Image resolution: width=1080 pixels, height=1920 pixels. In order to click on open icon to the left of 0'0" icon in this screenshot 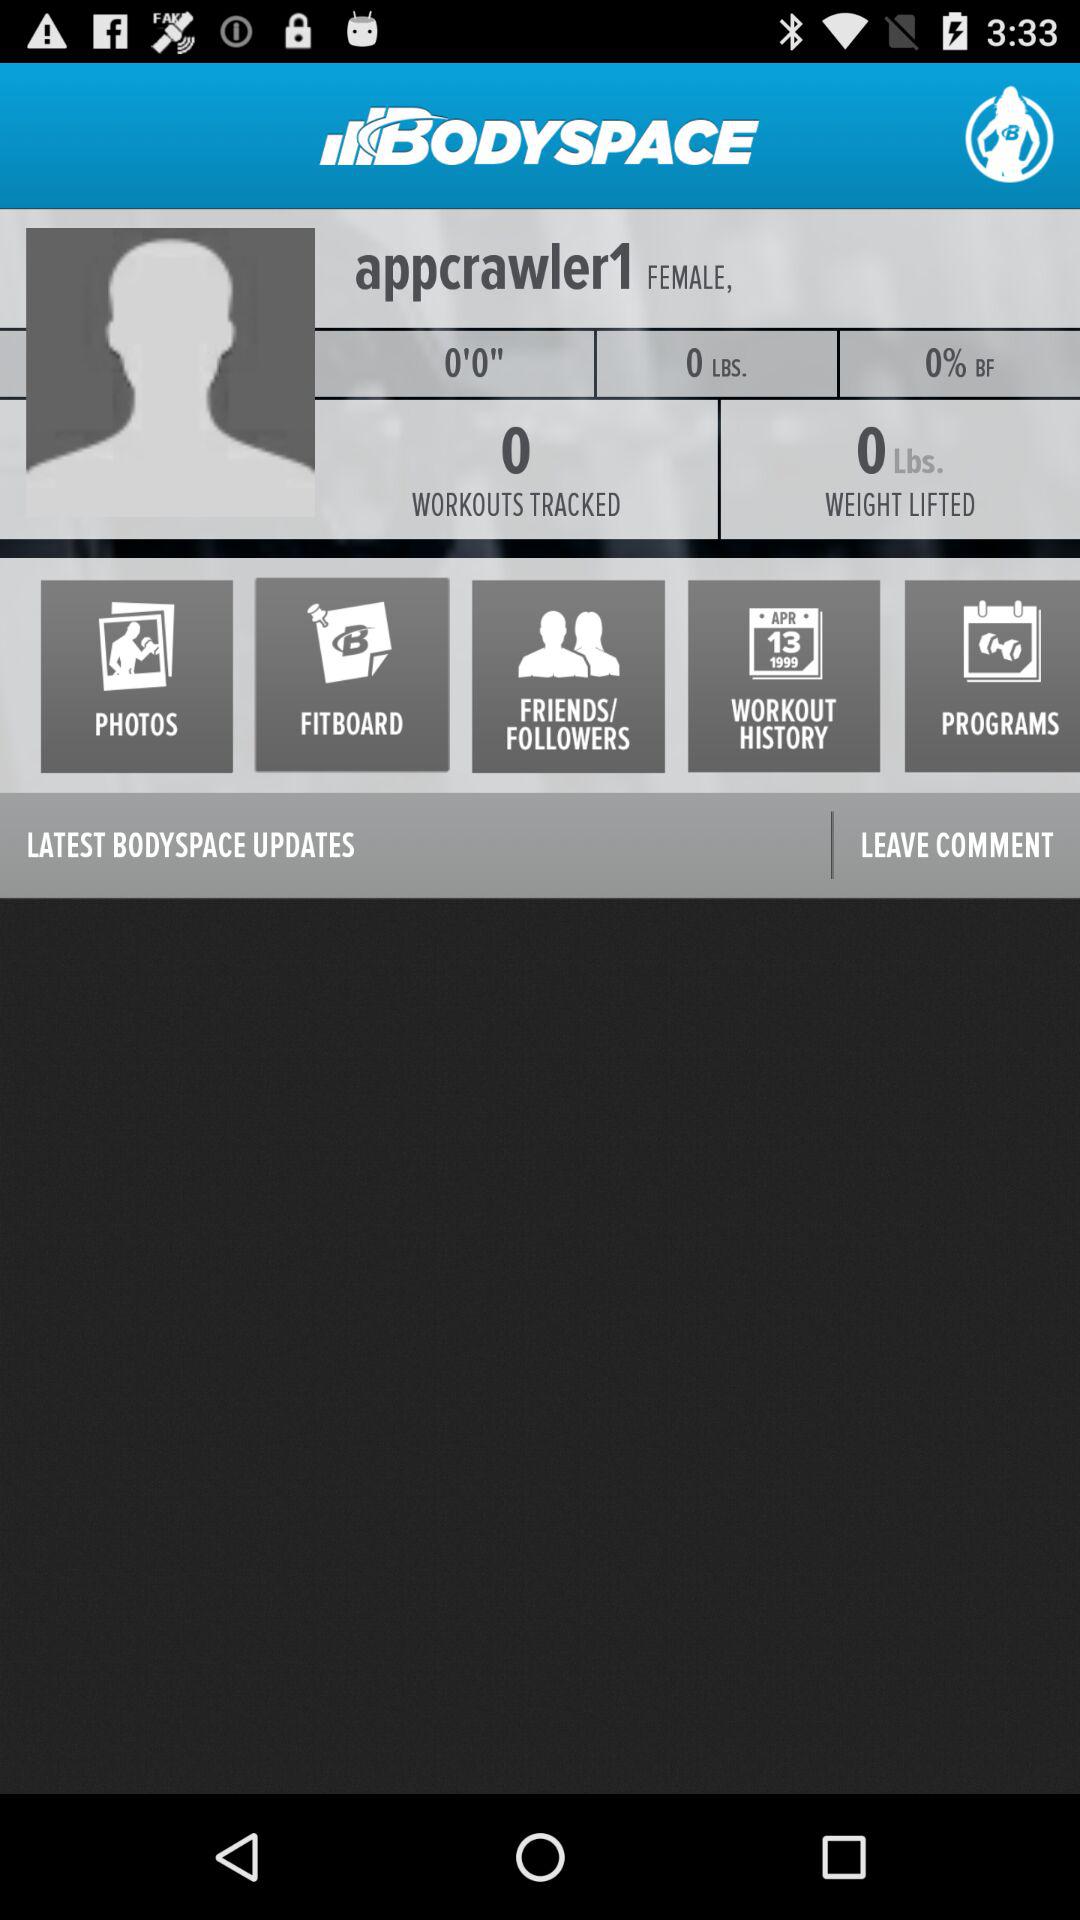, I will do `click(177, 363)`.